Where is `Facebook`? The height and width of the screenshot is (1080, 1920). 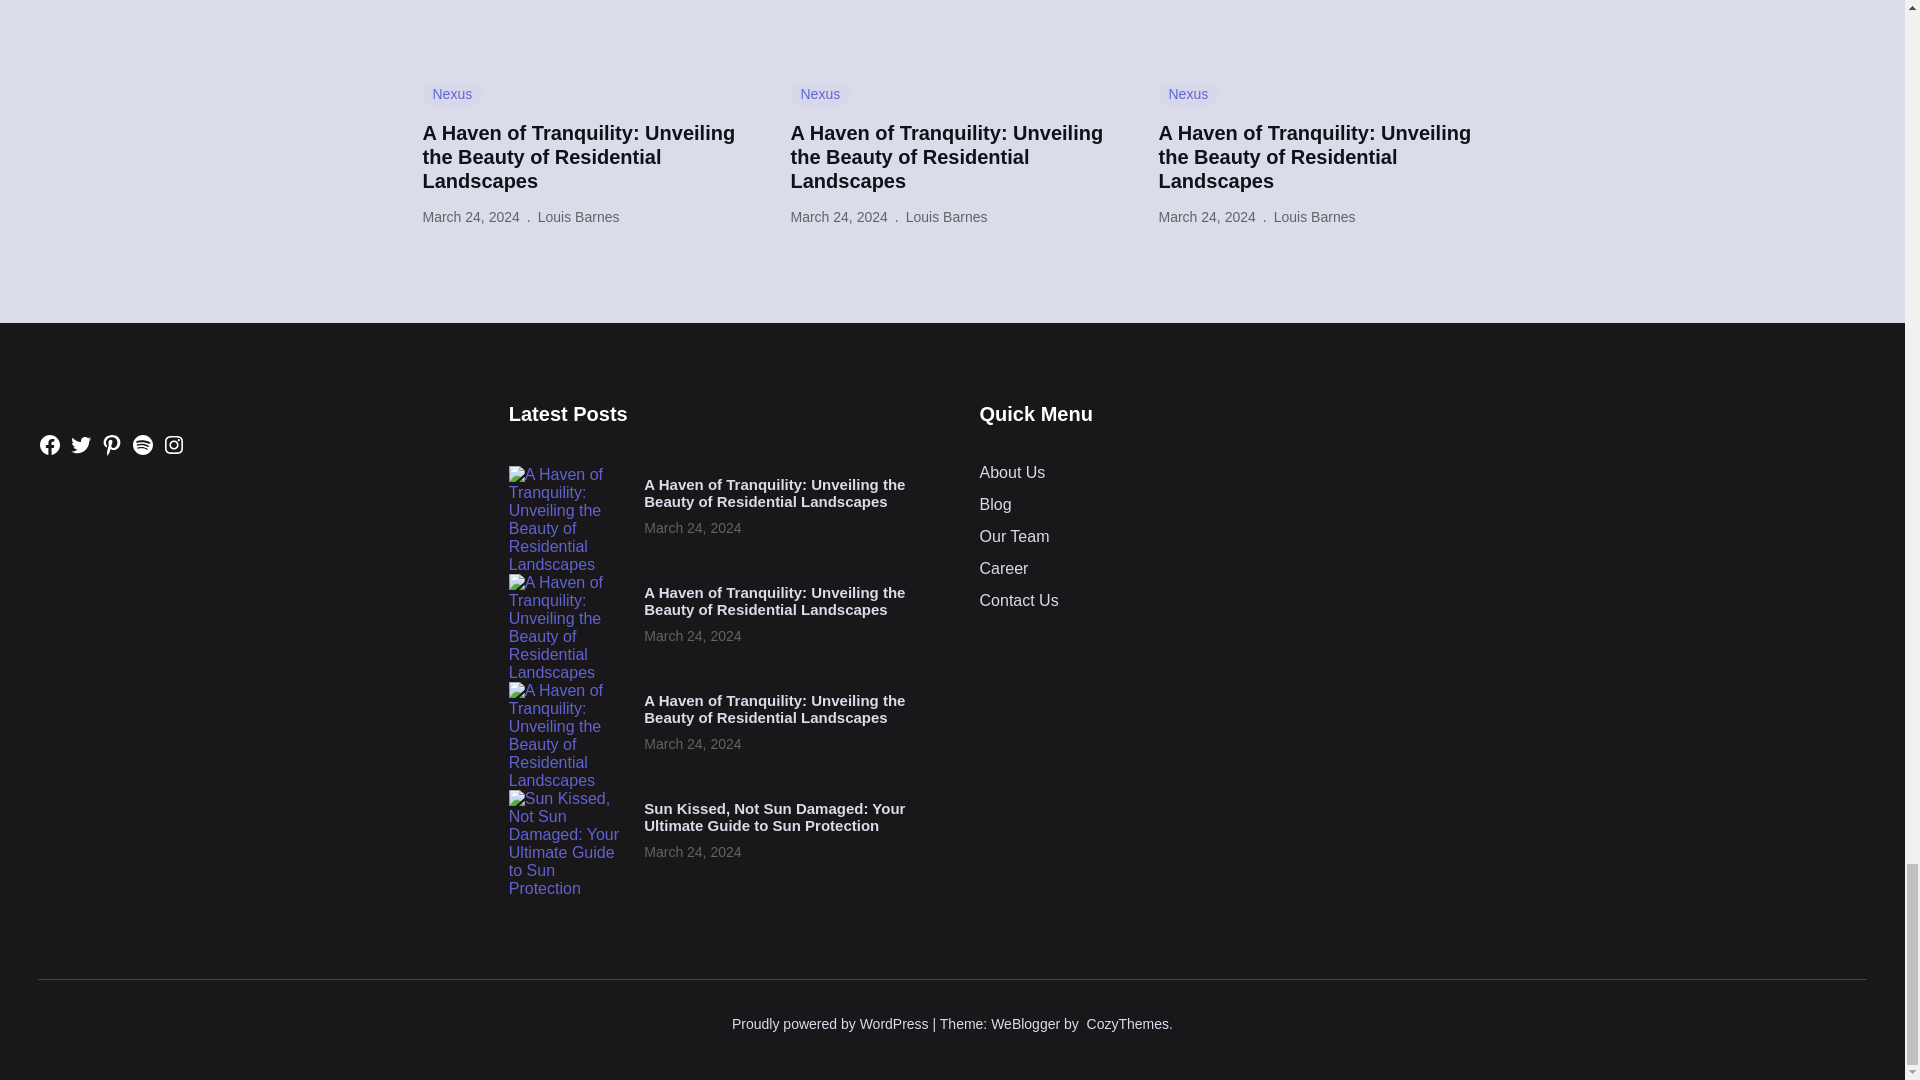 Facebook is located at coordinates (50, 444).